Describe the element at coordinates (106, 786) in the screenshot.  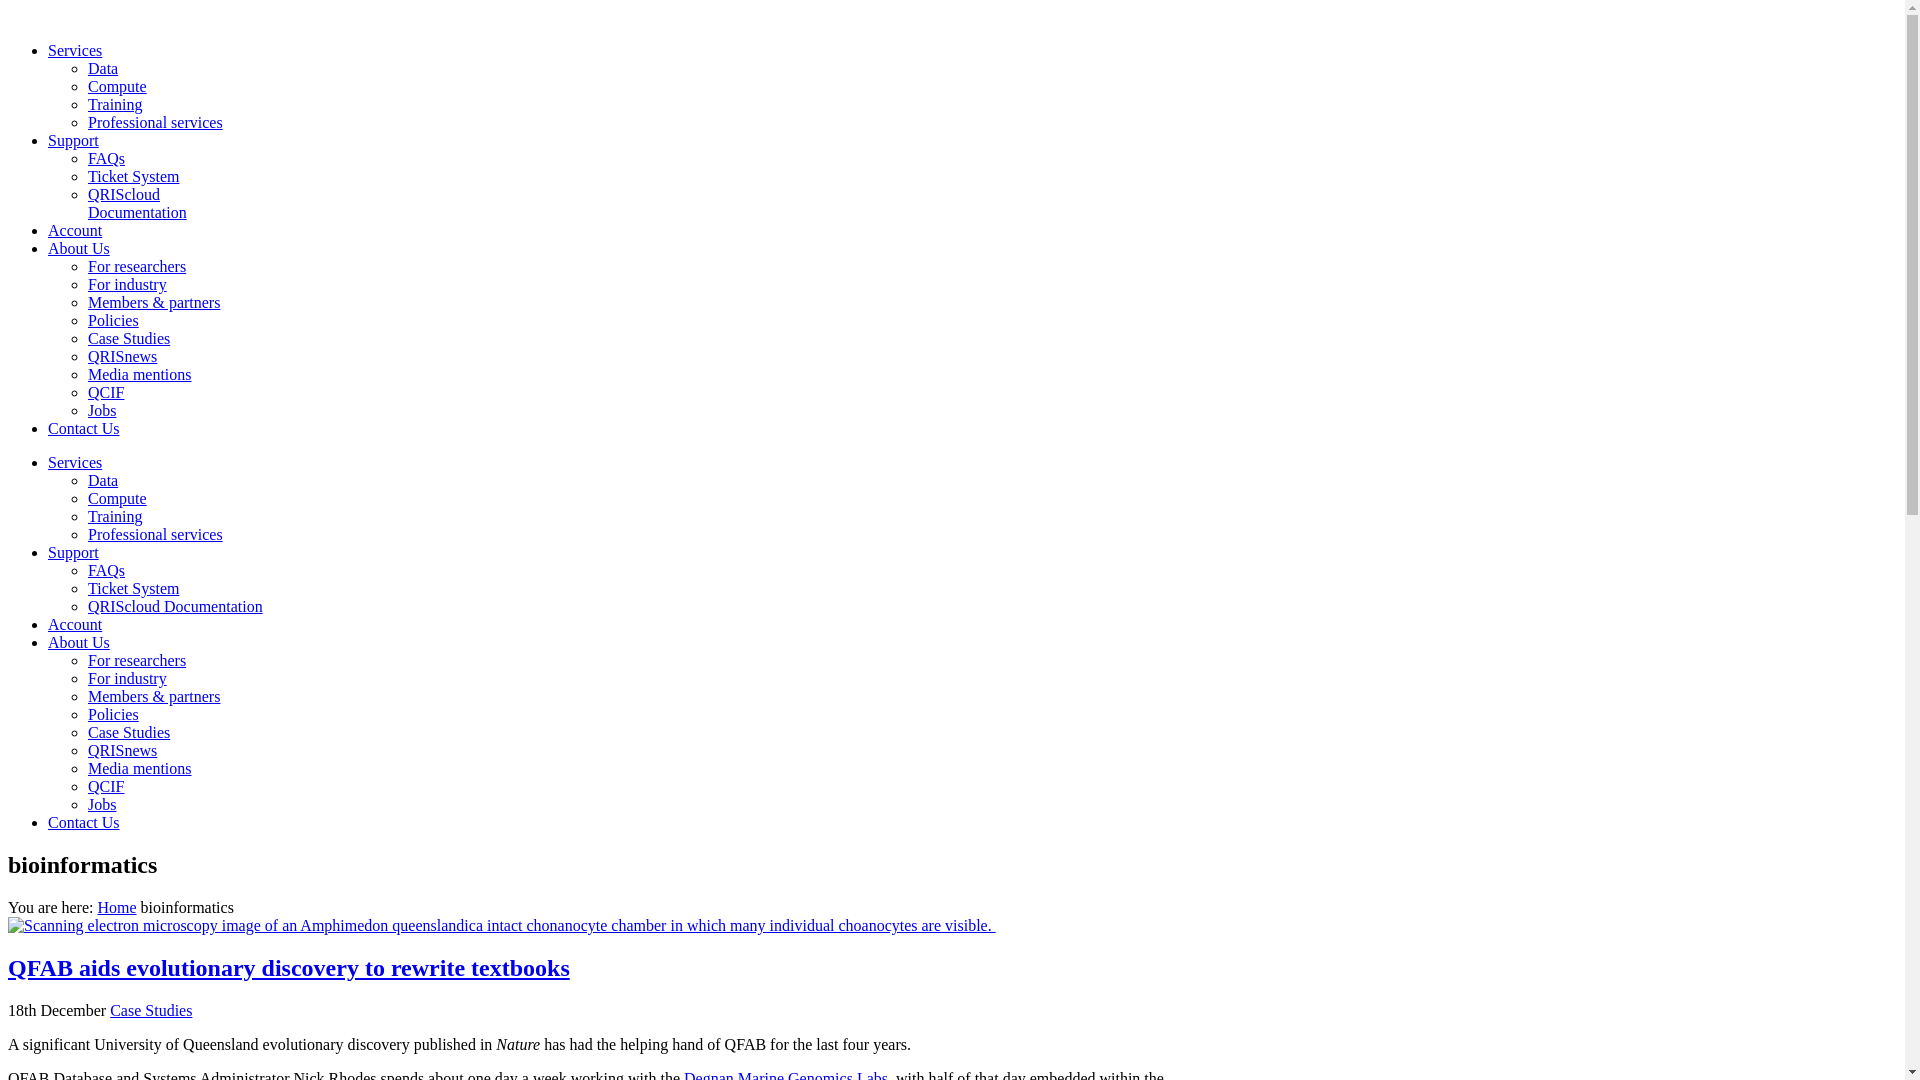
I see `QCIF` at that location.